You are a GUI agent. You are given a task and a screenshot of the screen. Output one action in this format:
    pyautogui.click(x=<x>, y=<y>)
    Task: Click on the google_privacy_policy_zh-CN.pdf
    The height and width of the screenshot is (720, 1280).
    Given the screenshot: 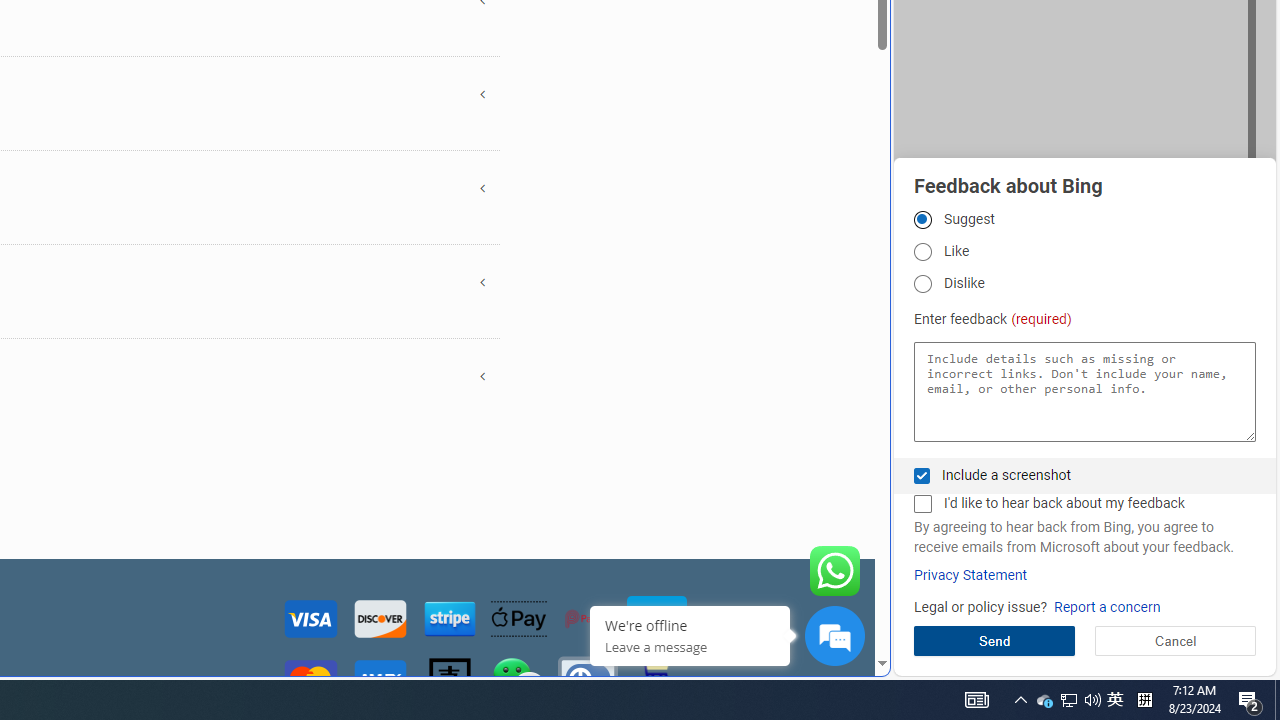 What is the action you would take?
    pyautogui.click(x=687, y=482)
    